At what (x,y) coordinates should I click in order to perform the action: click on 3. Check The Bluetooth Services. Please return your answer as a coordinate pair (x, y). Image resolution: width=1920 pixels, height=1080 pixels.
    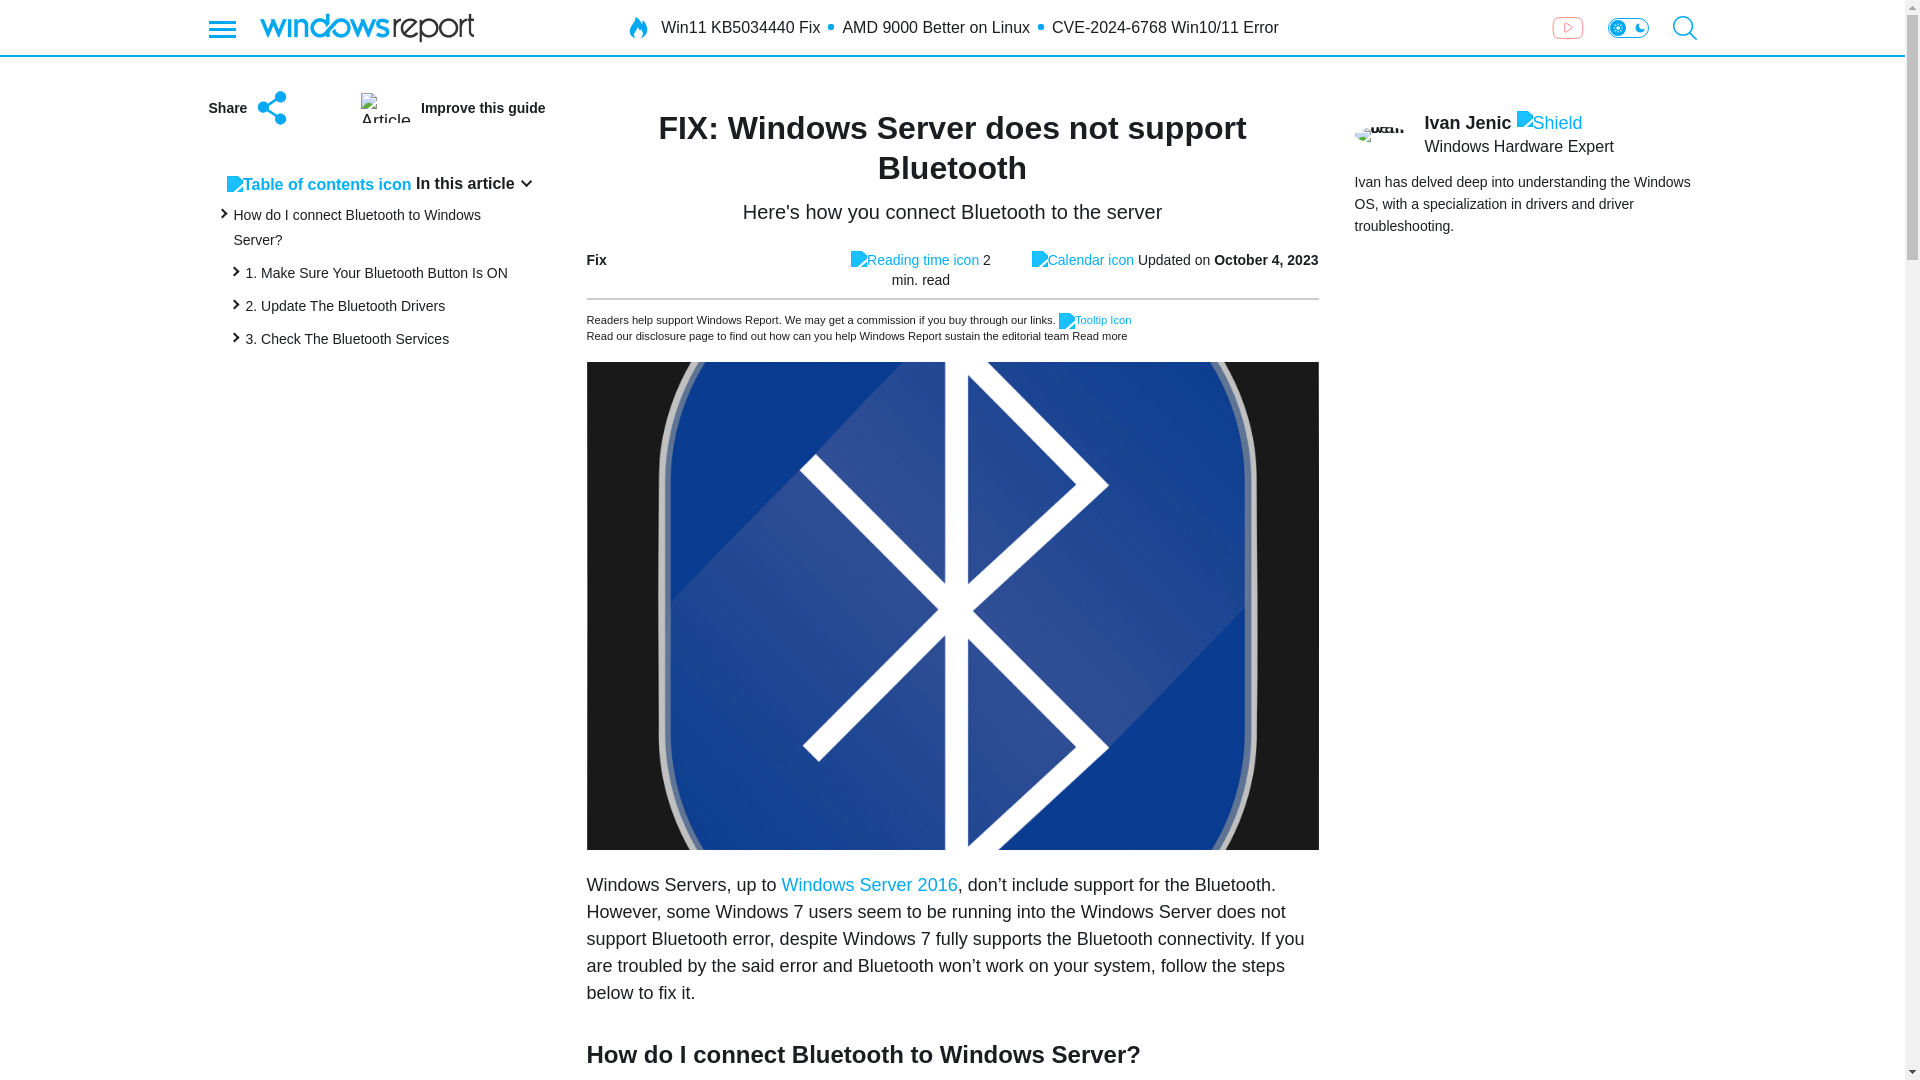
    Looking at the image, I should click on (347, 338).